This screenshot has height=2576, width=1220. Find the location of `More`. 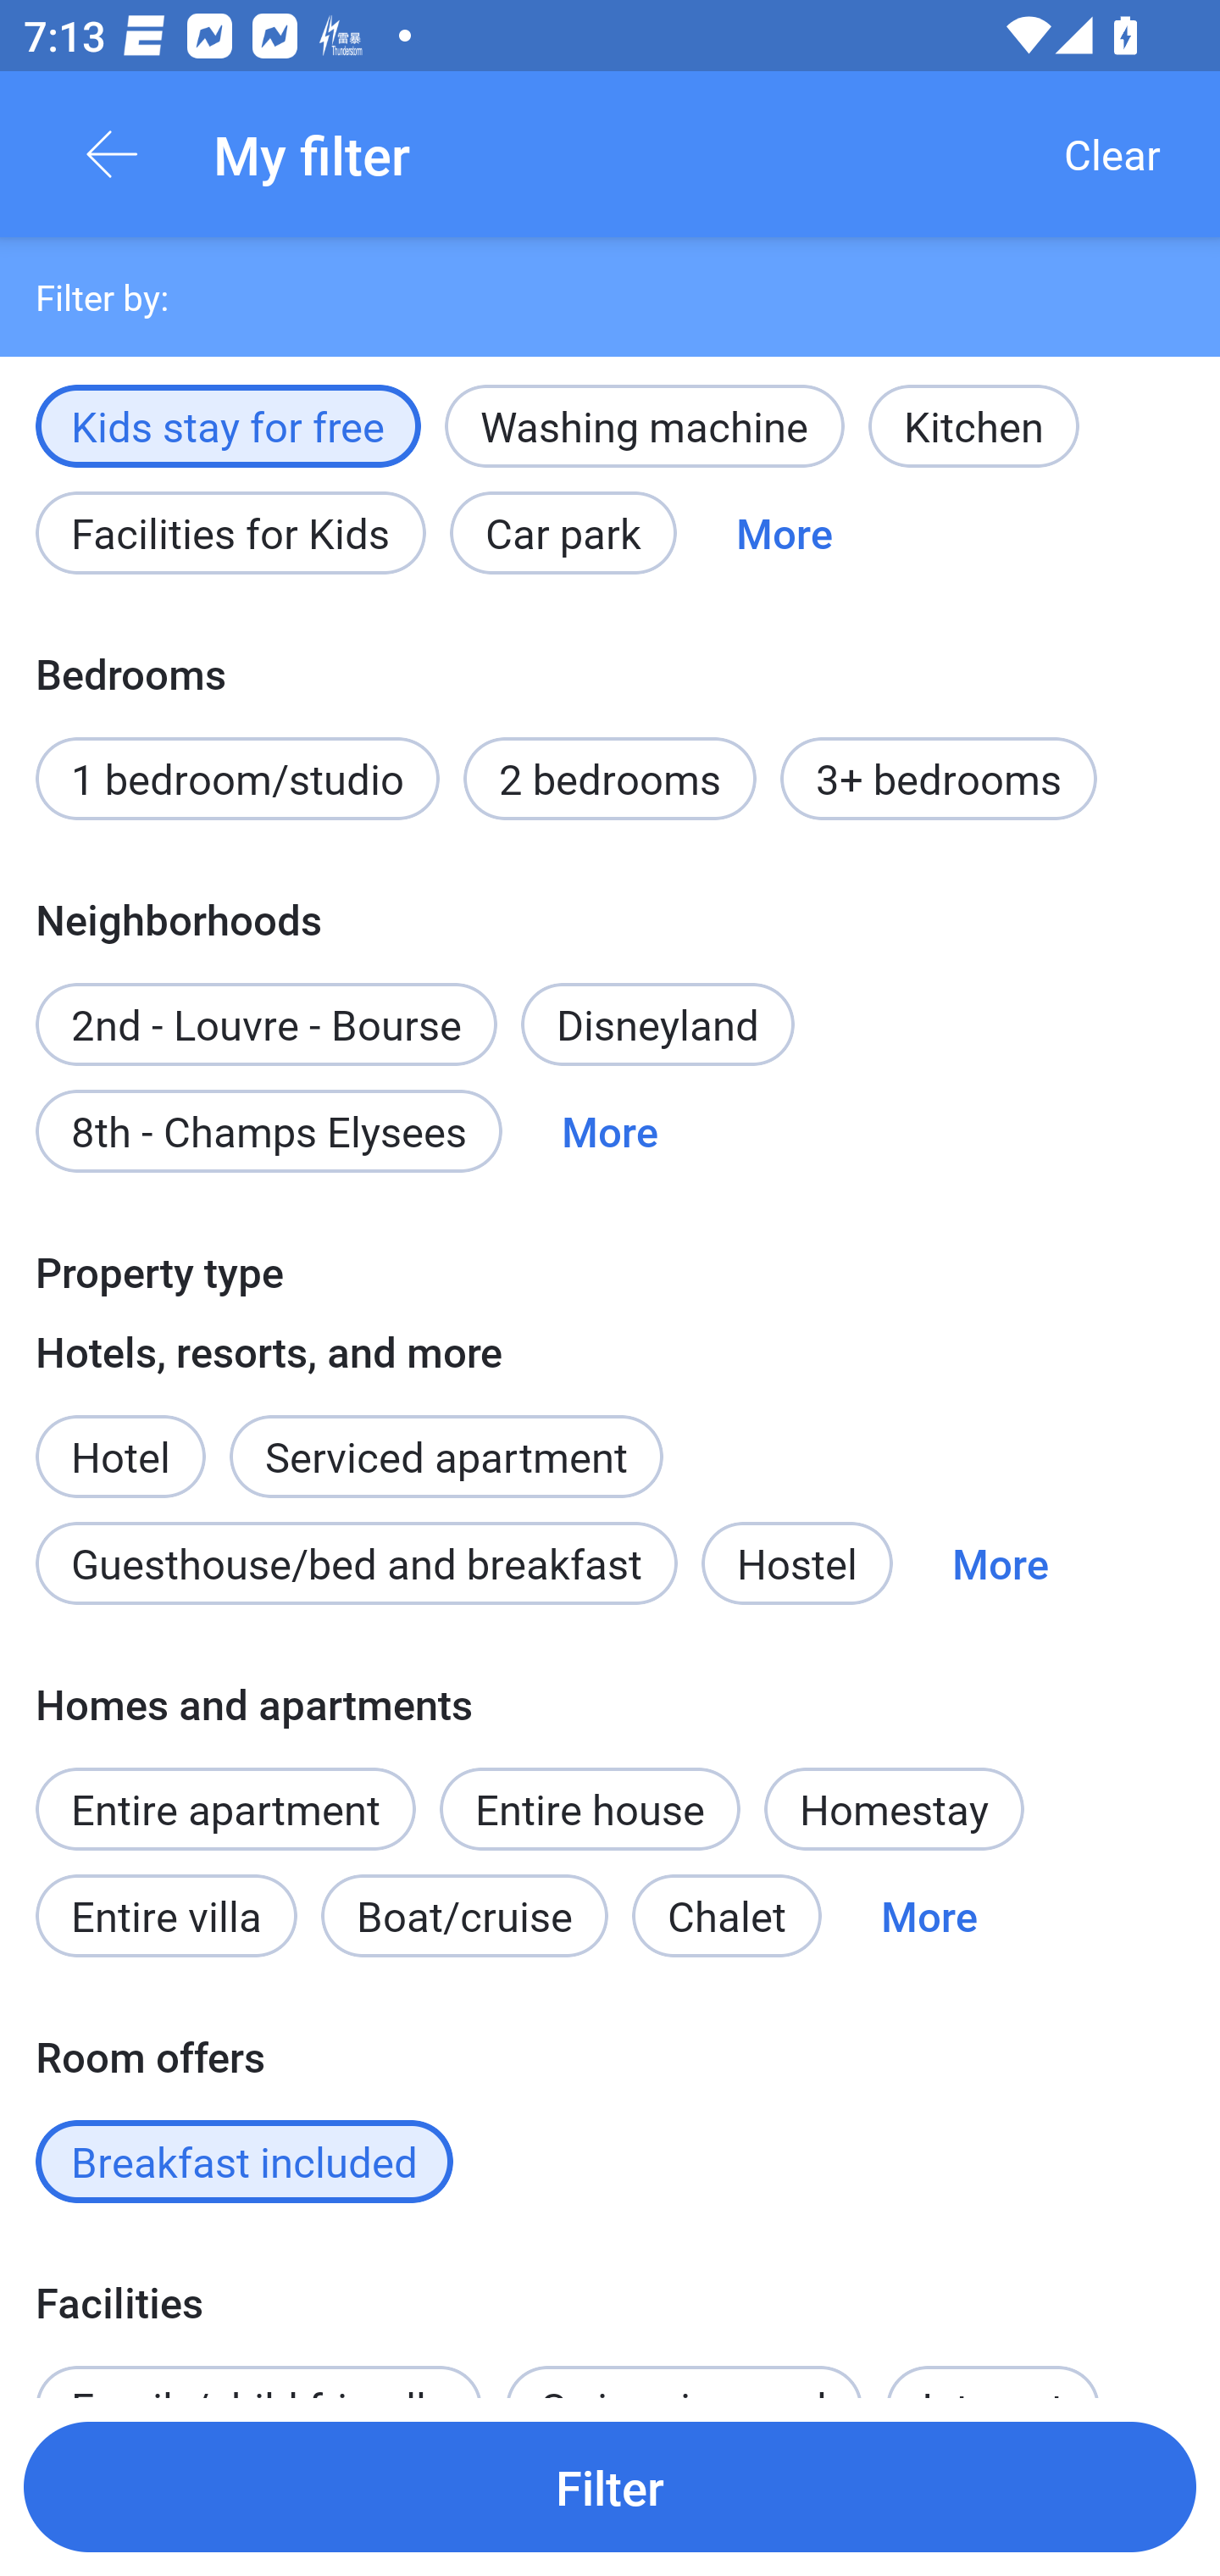

More is located at coordinates (929, 1915).